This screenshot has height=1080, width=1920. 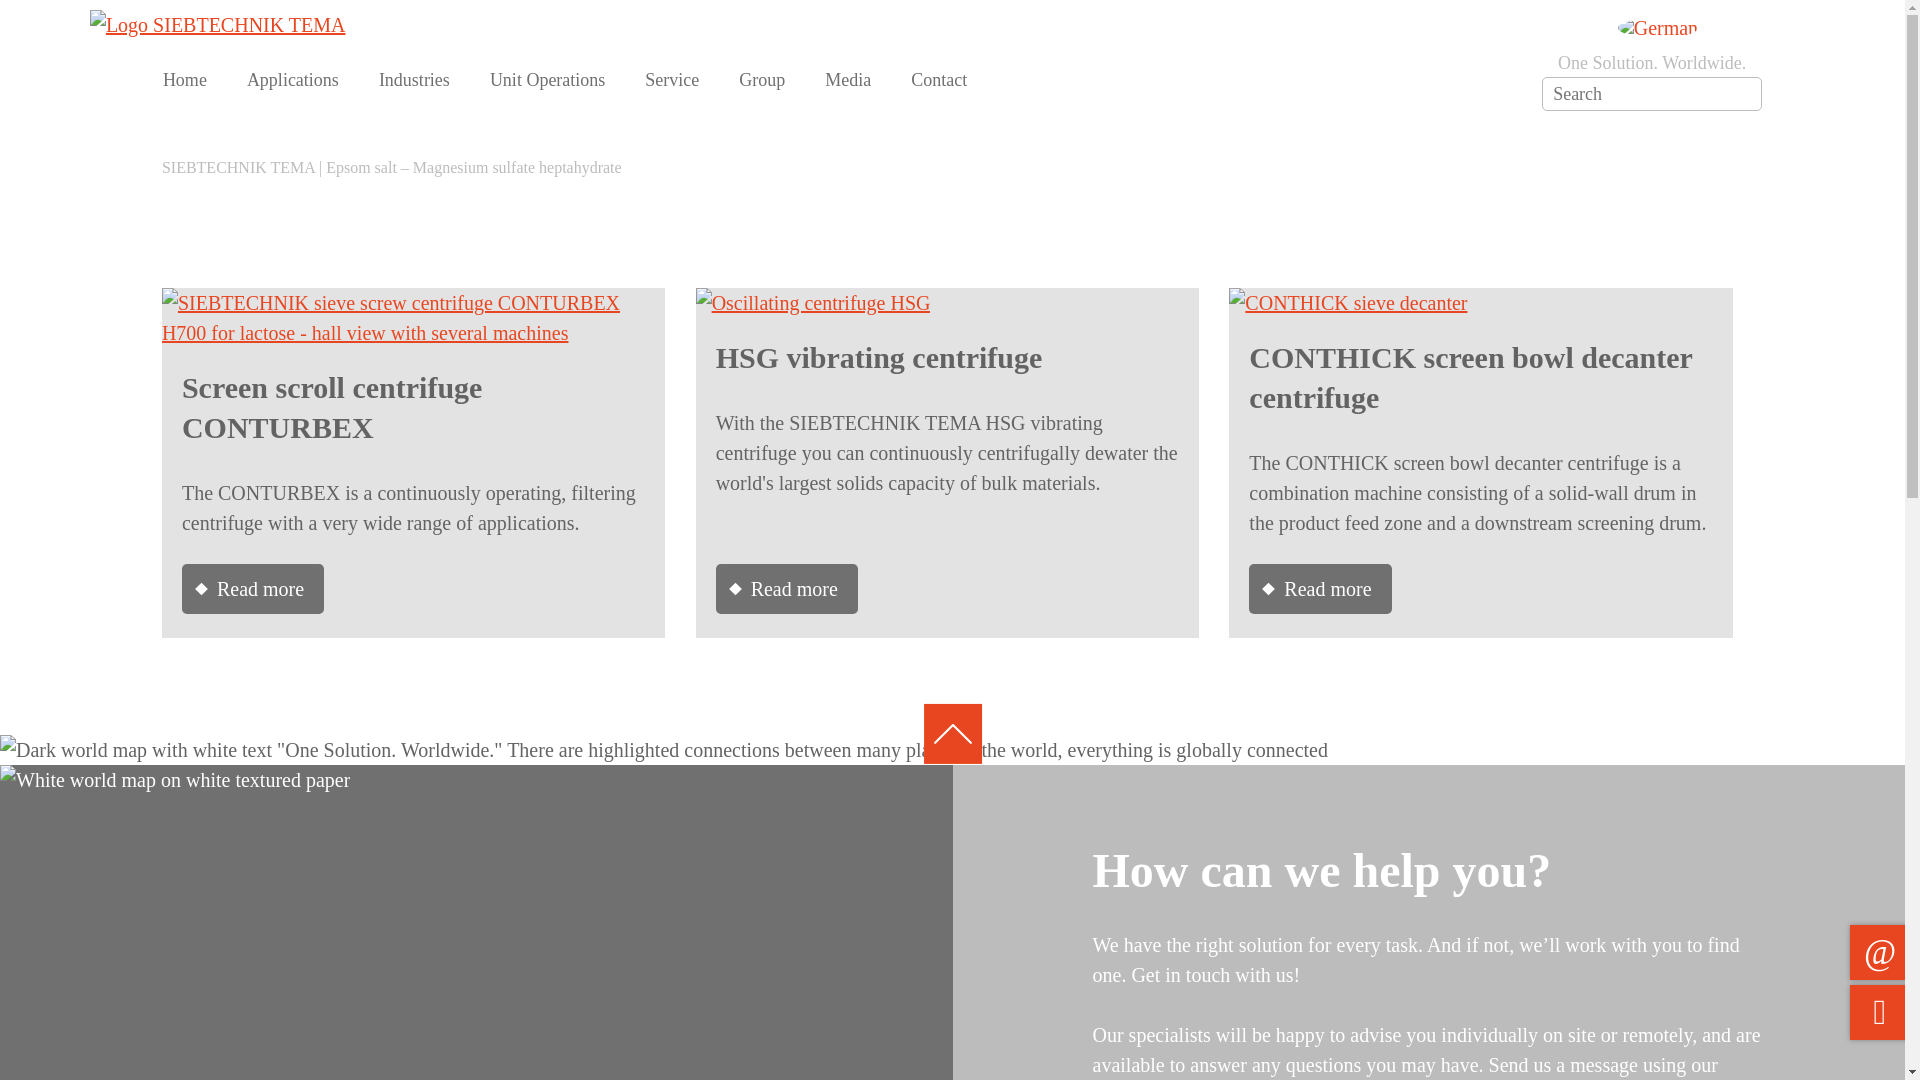 I want to click on Read more, so click(x=1347, y=302).